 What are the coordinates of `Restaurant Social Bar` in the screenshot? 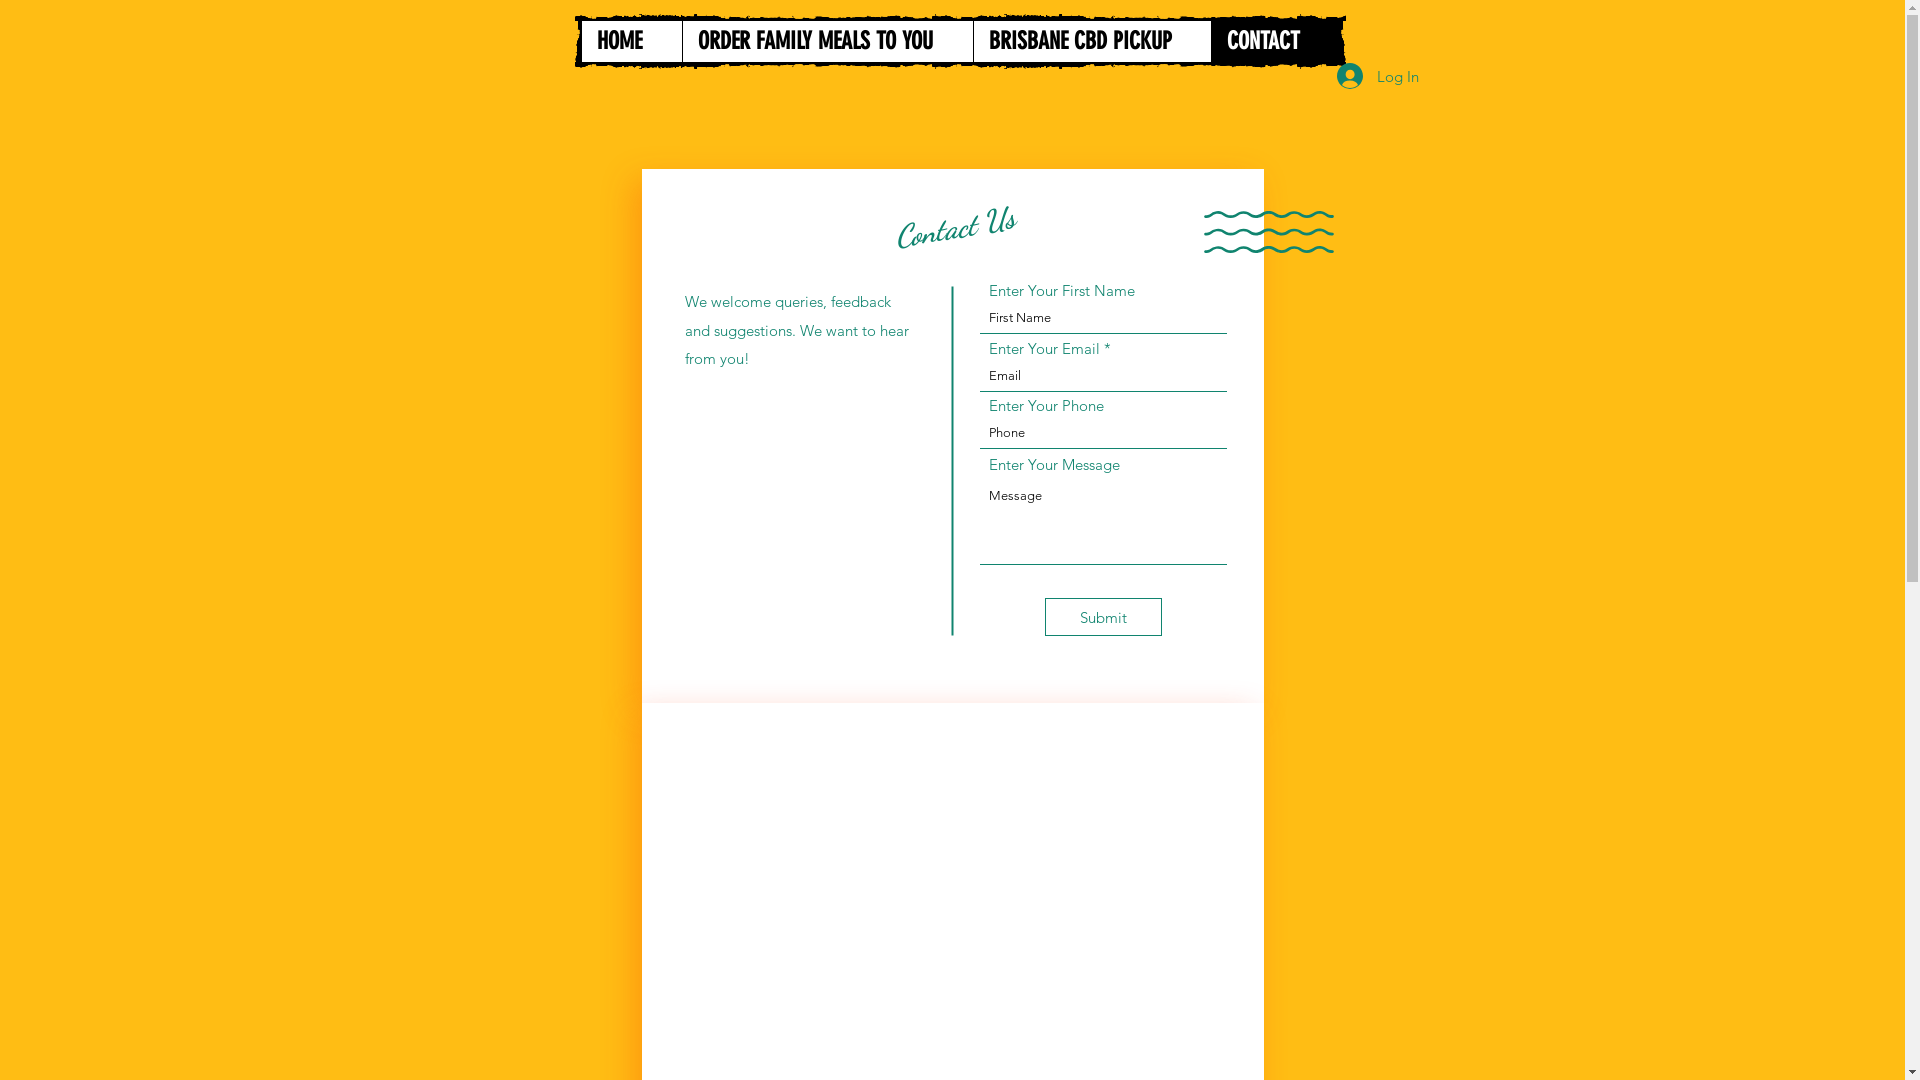 It's located at (1852, 418).